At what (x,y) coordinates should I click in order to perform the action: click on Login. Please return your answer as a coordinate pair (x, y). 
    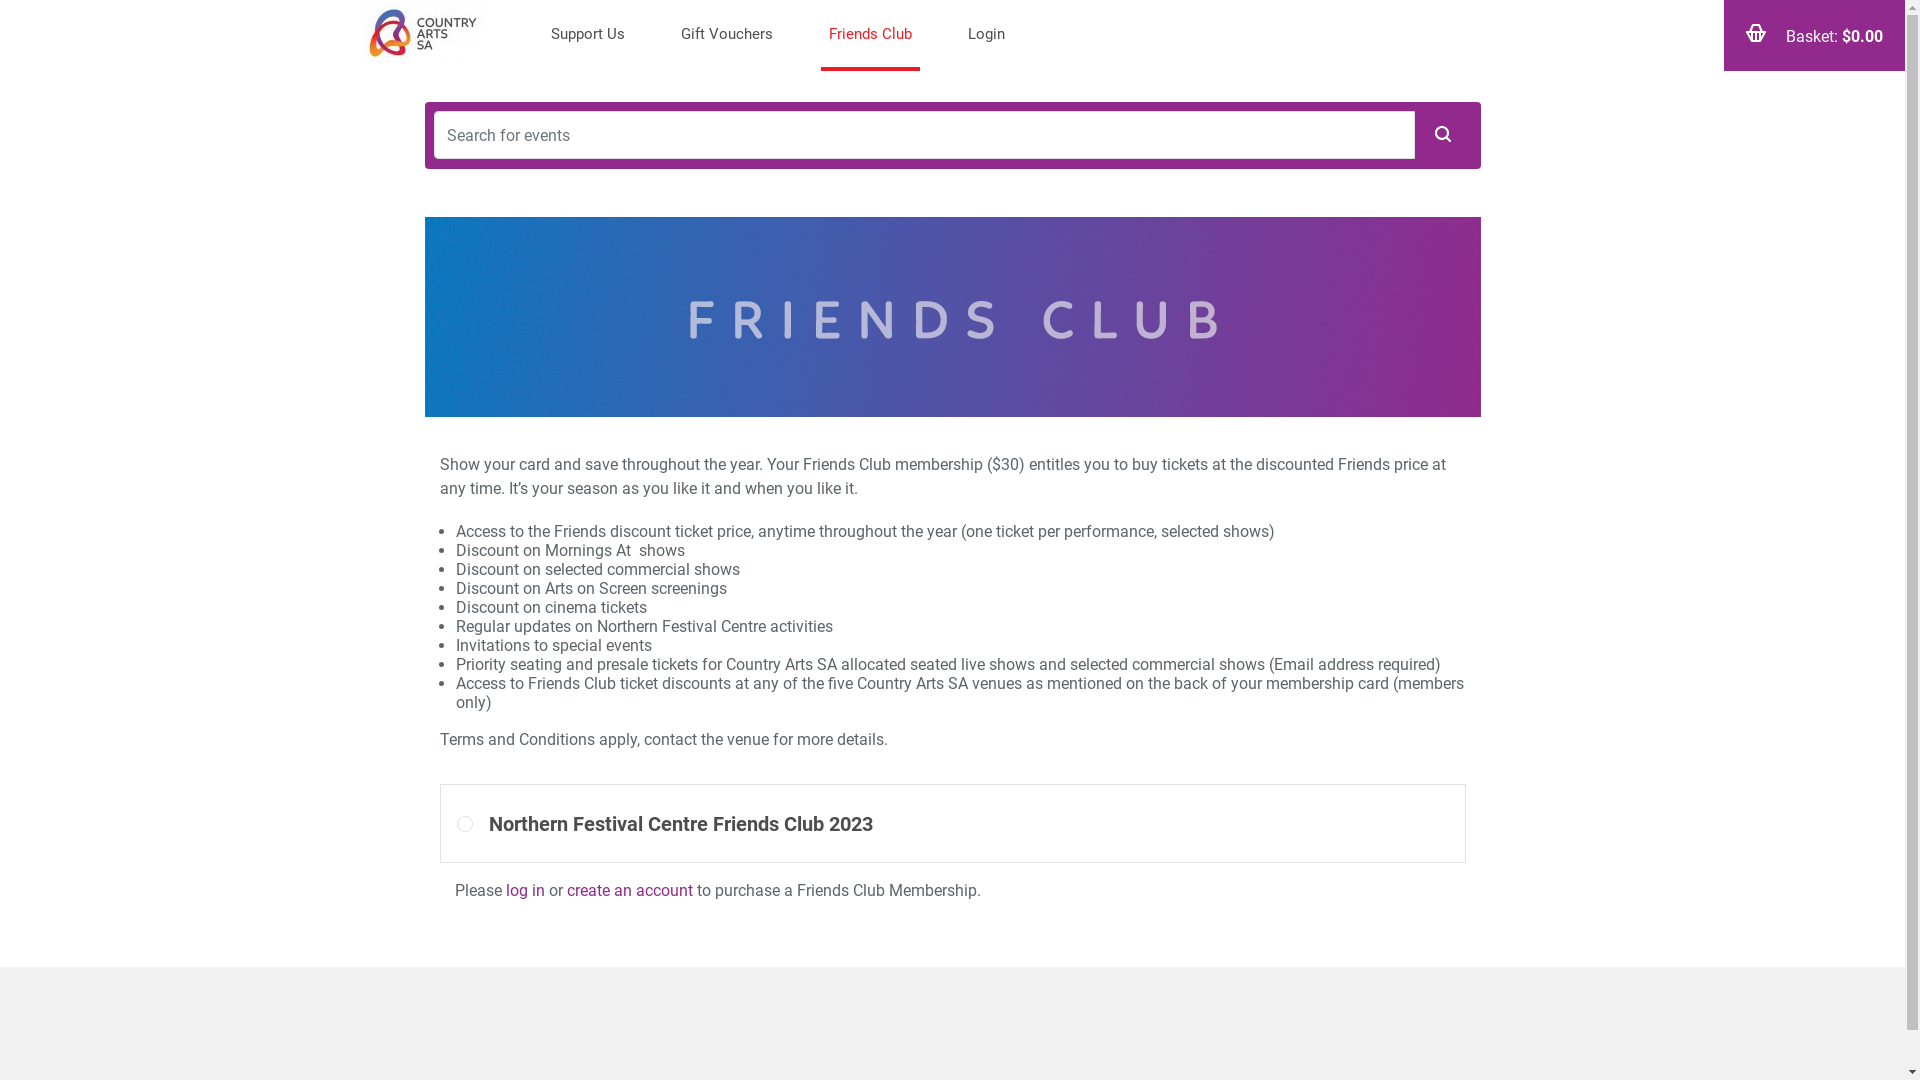
    Looking at the image, I should click on (986, 36).